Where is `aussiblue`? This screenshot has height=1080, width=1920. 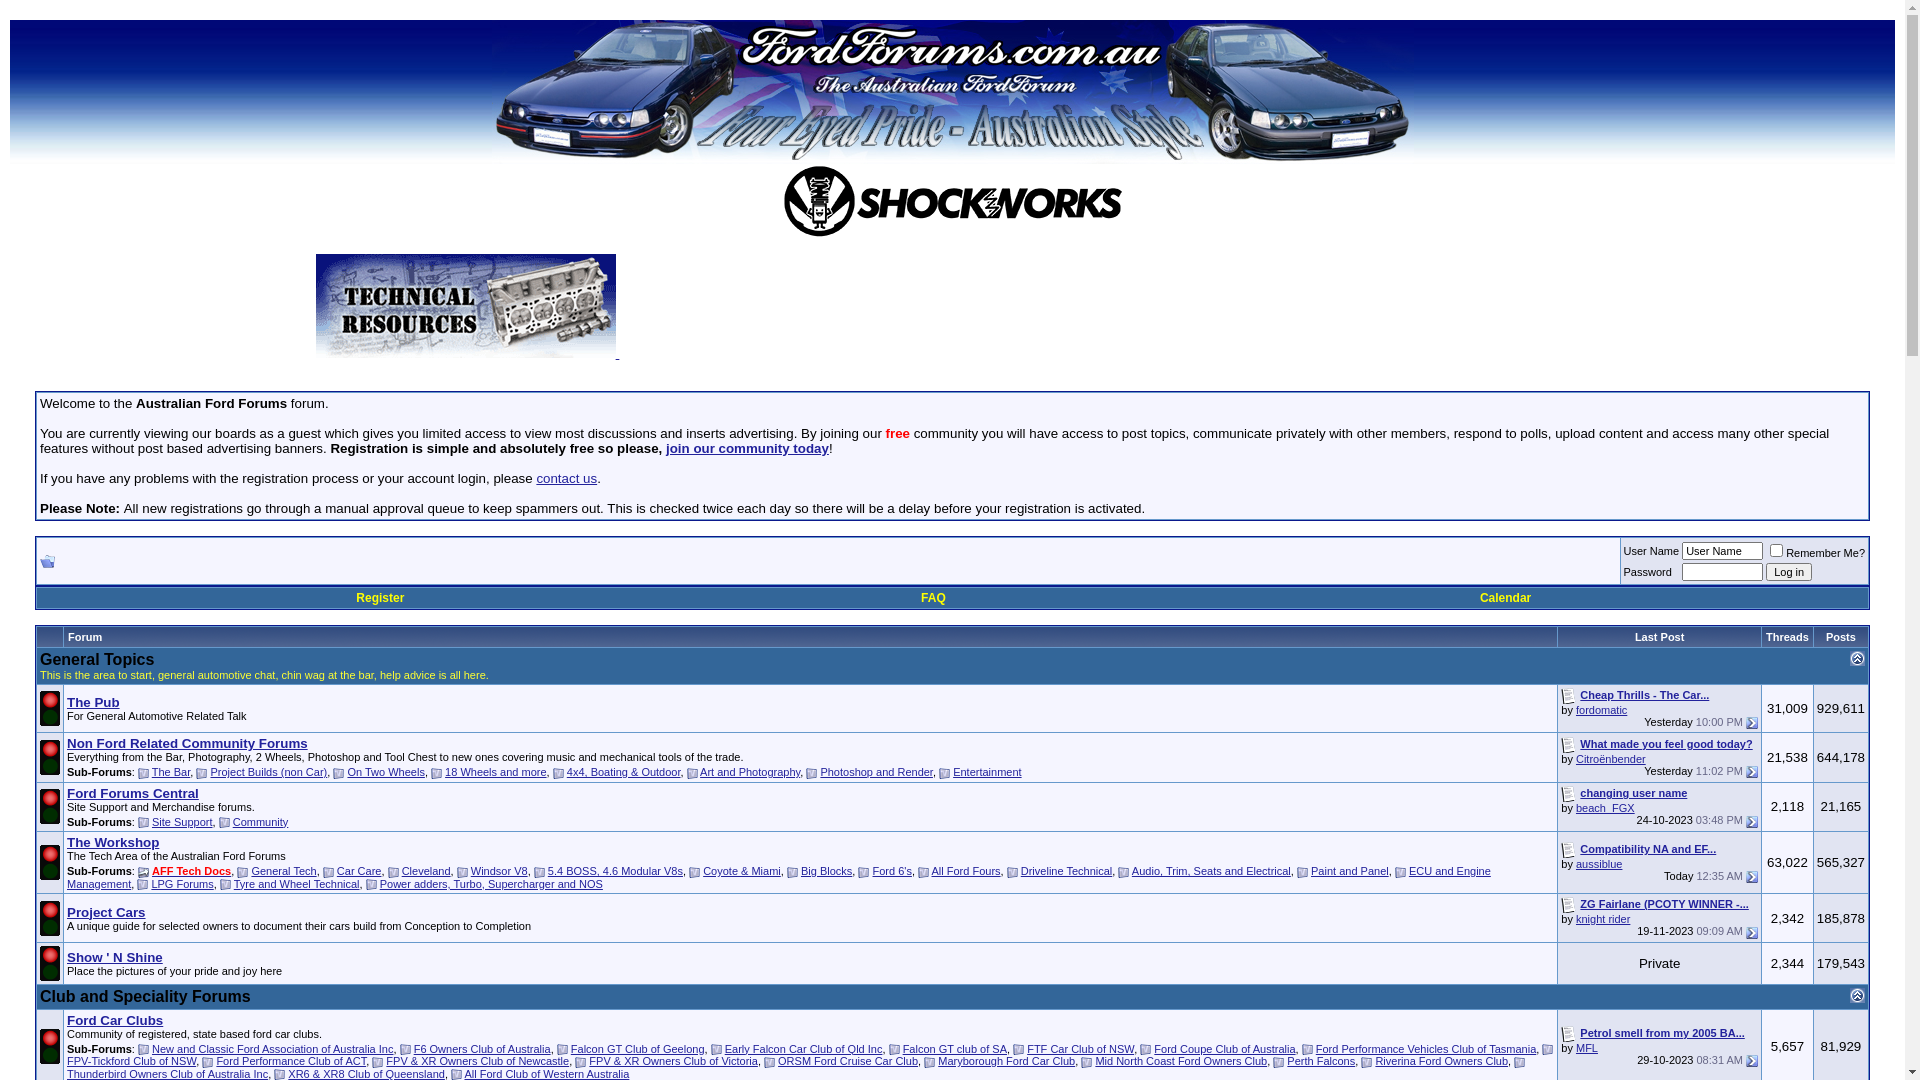 aussiblue is located at coordinates (1599, 864).